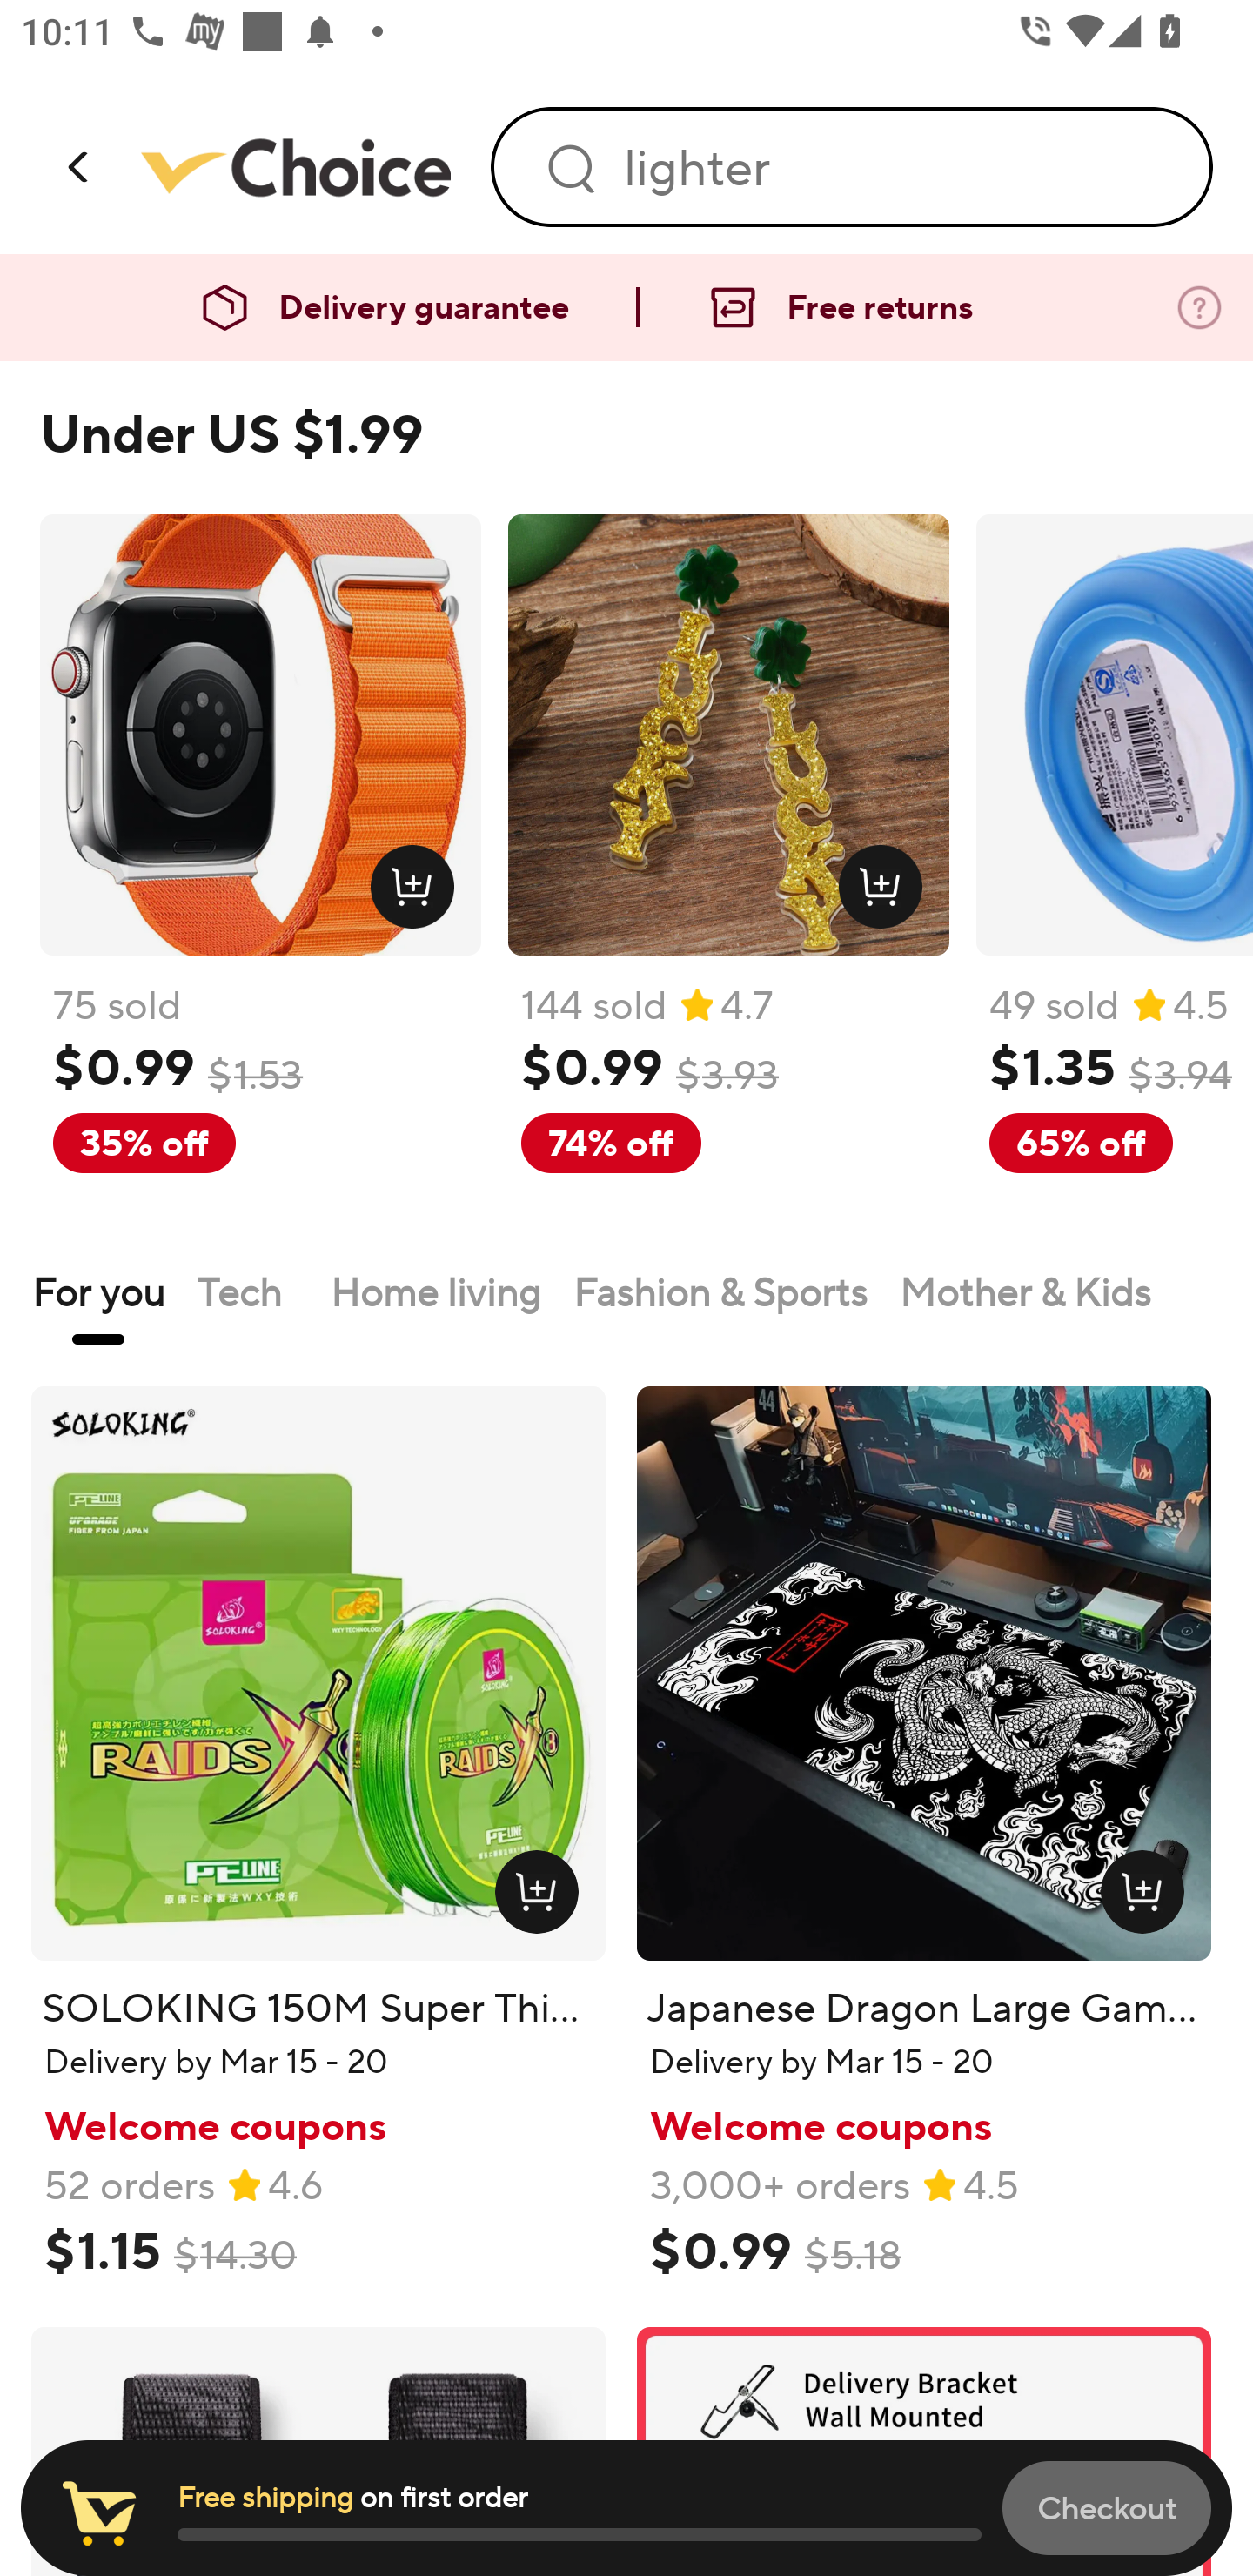 The height and width of the screenshot is (2576, 1253). I want to click on 75 sold $_0.99 $_1.53 35% off, so click(260, 877).